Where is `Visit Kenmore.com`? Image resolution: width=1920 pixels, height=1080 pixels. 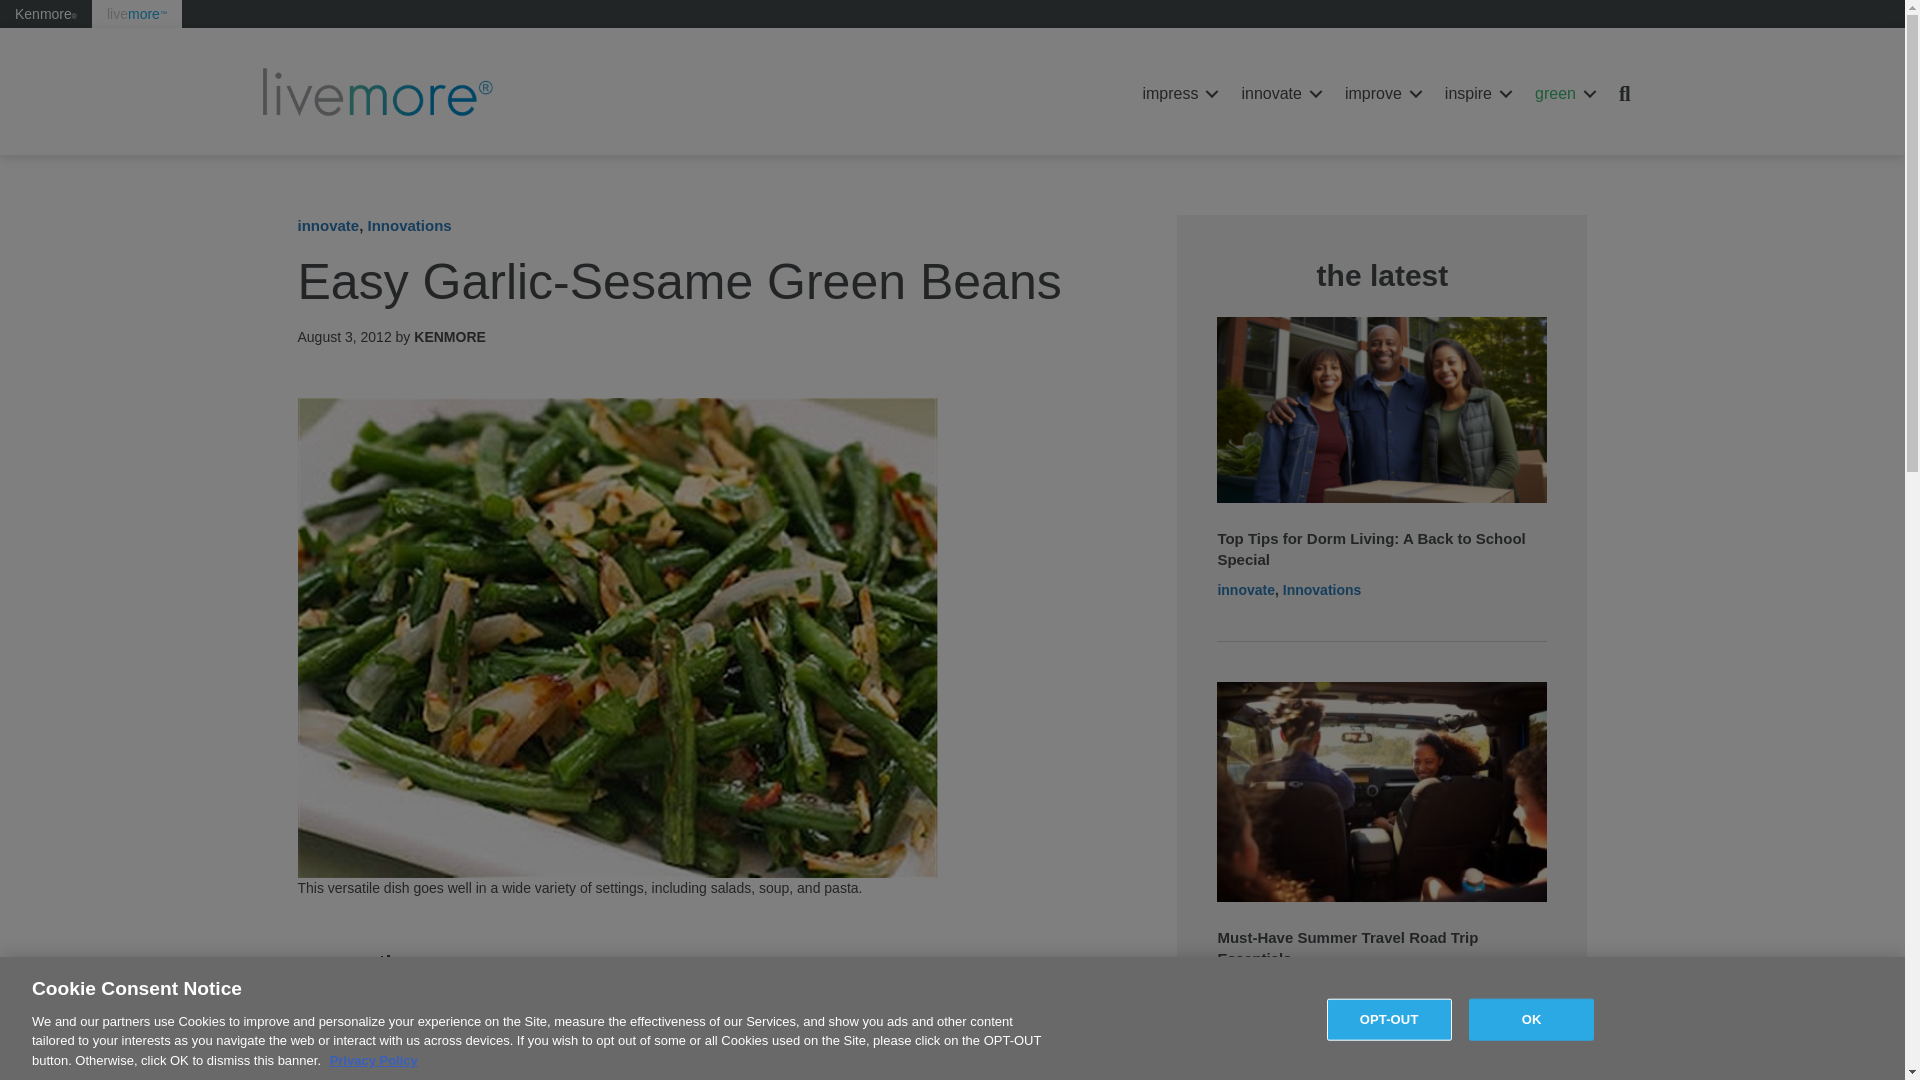 Visit Kenmore.com is located at coordinates (46, 14).